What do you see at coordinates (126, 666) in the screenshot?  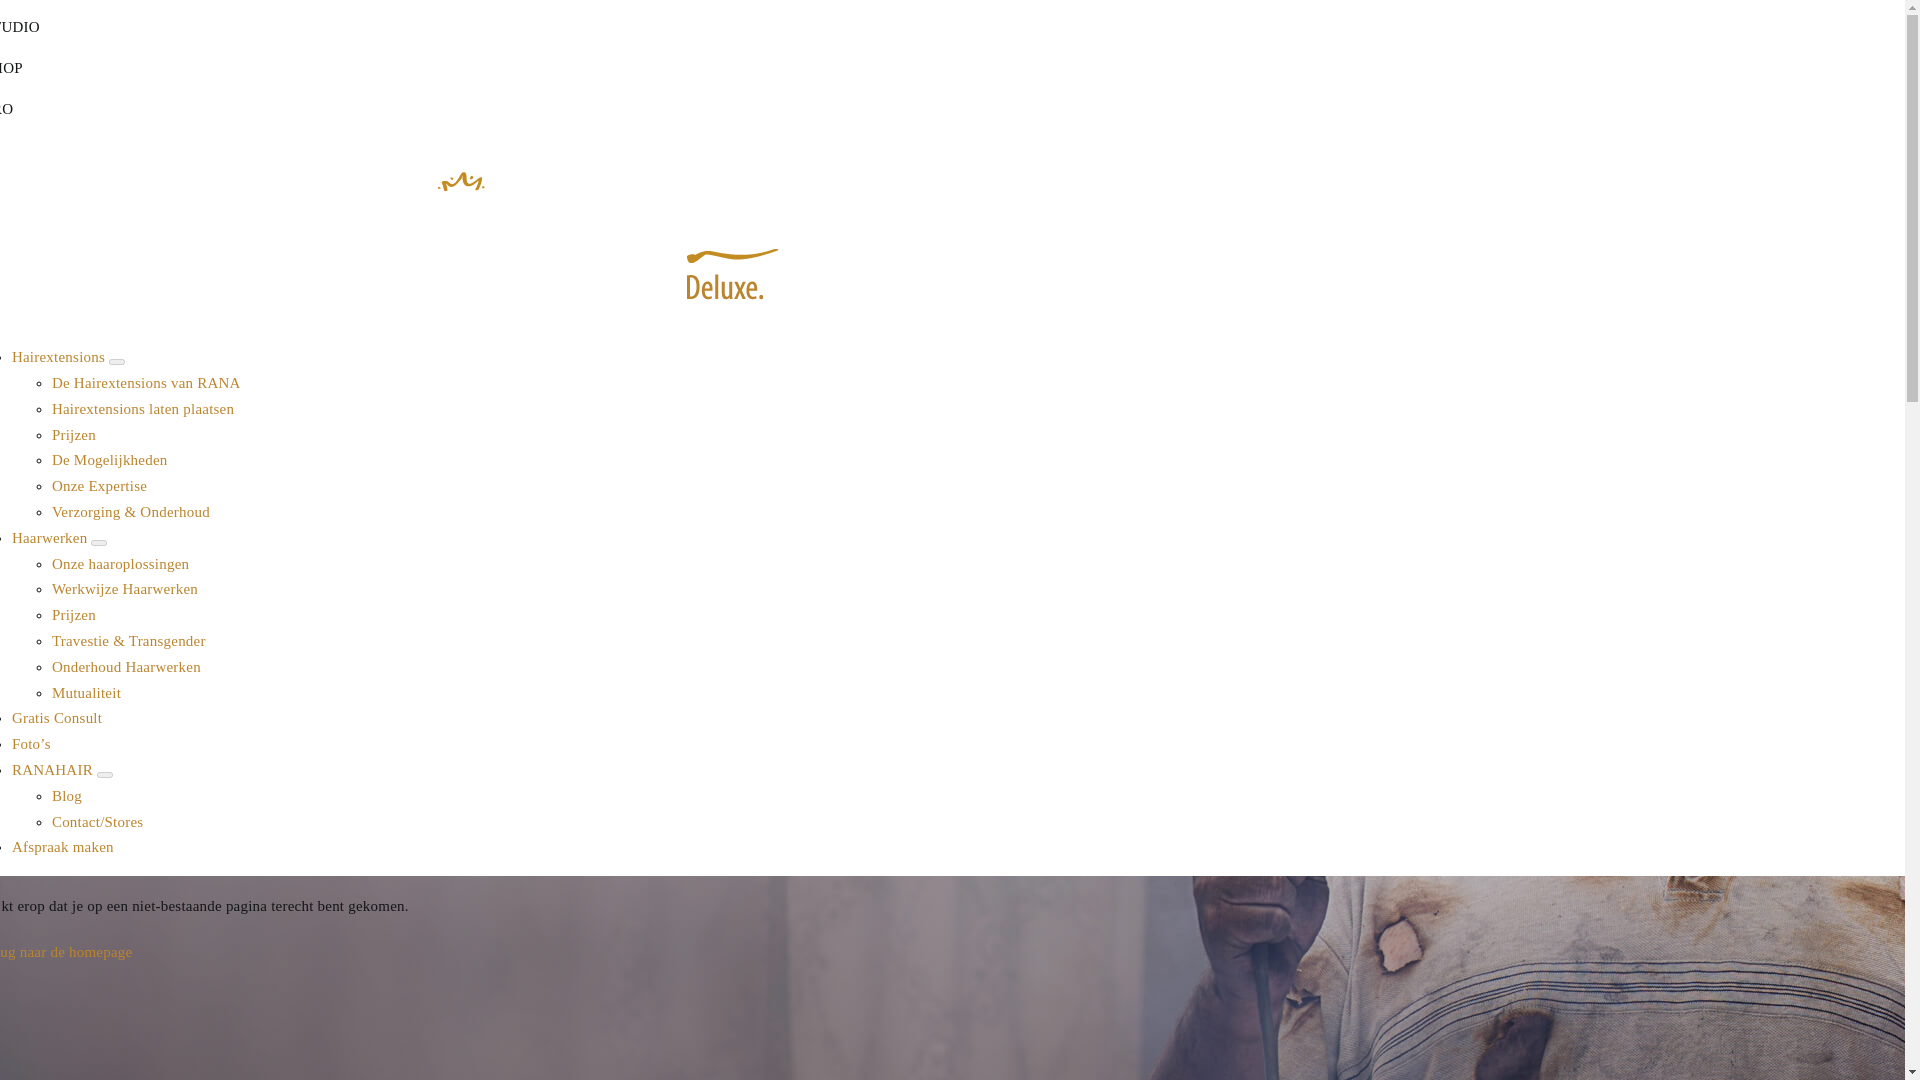 I see `Onderhoud Haarwerken` at bounding box center [126, 666].